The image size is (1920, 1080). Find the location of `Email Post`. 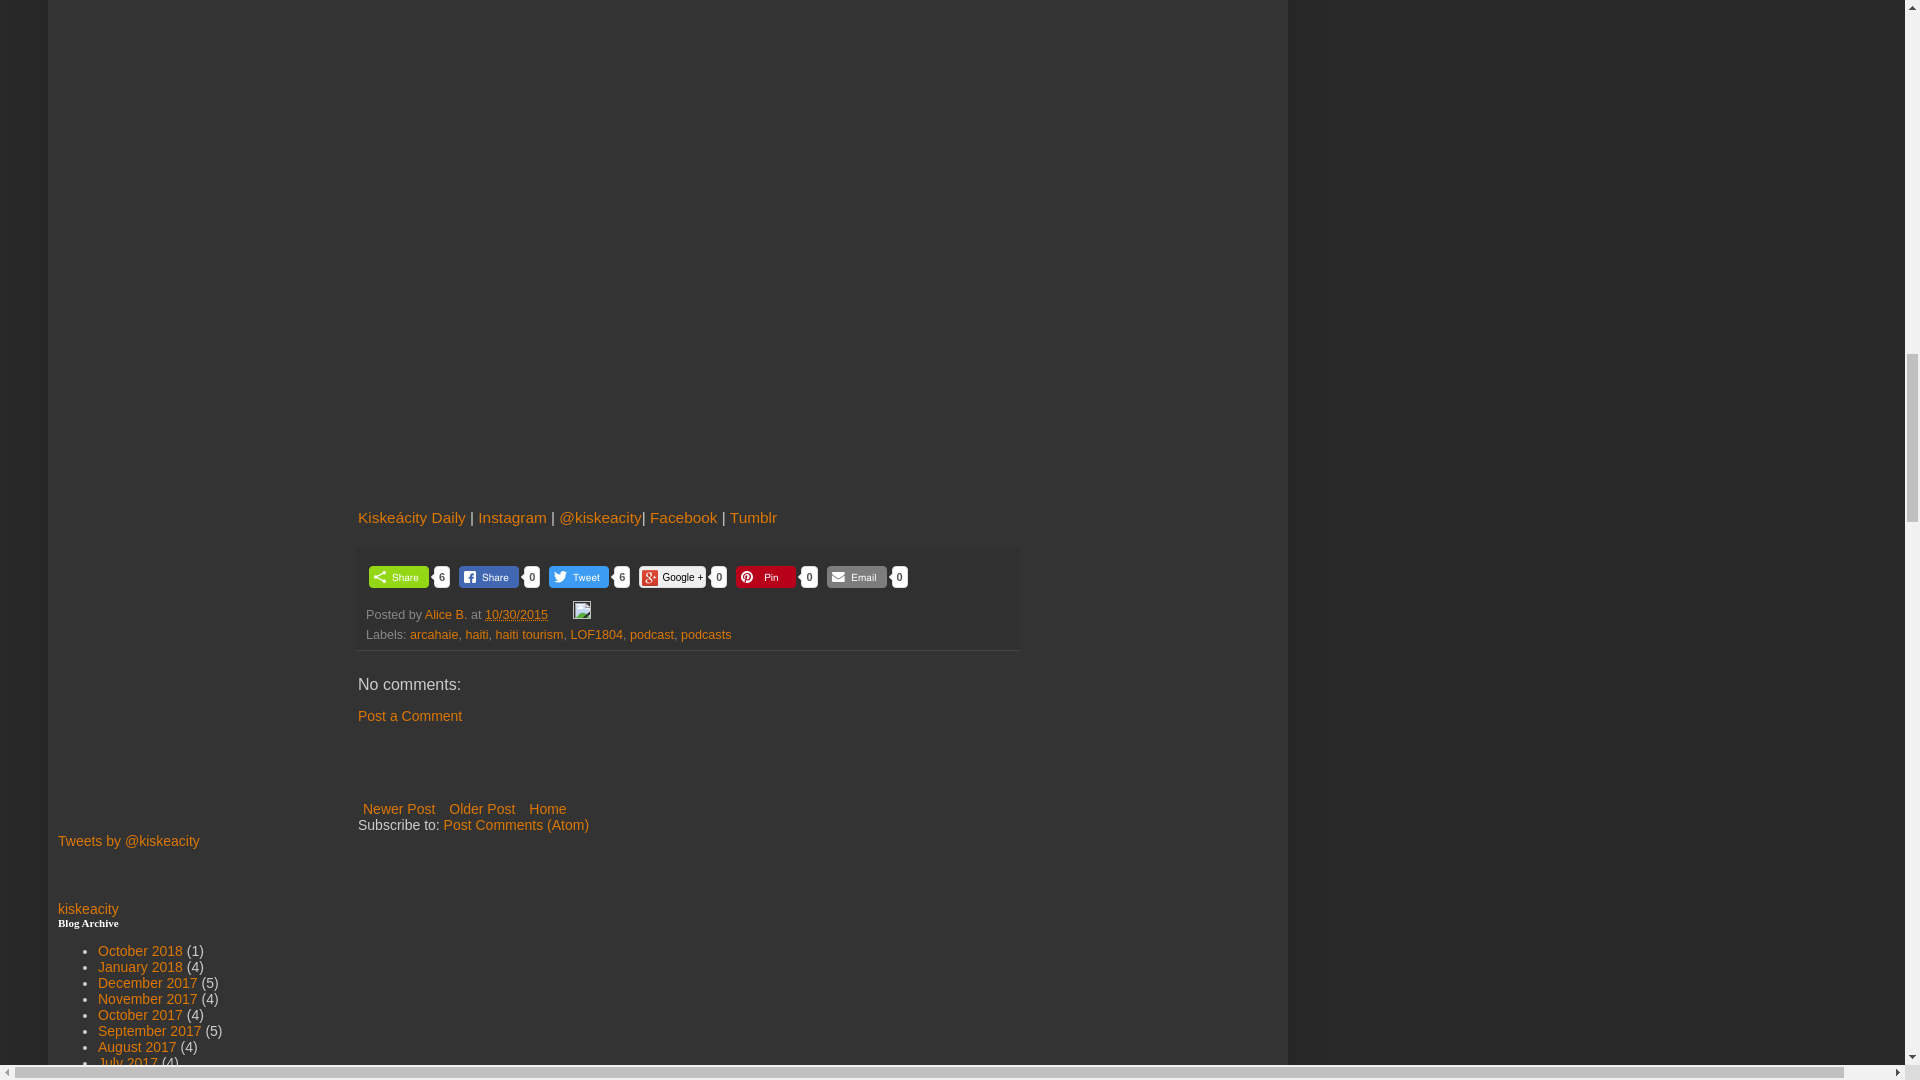

Email Post is located at coordinates (563, 615).